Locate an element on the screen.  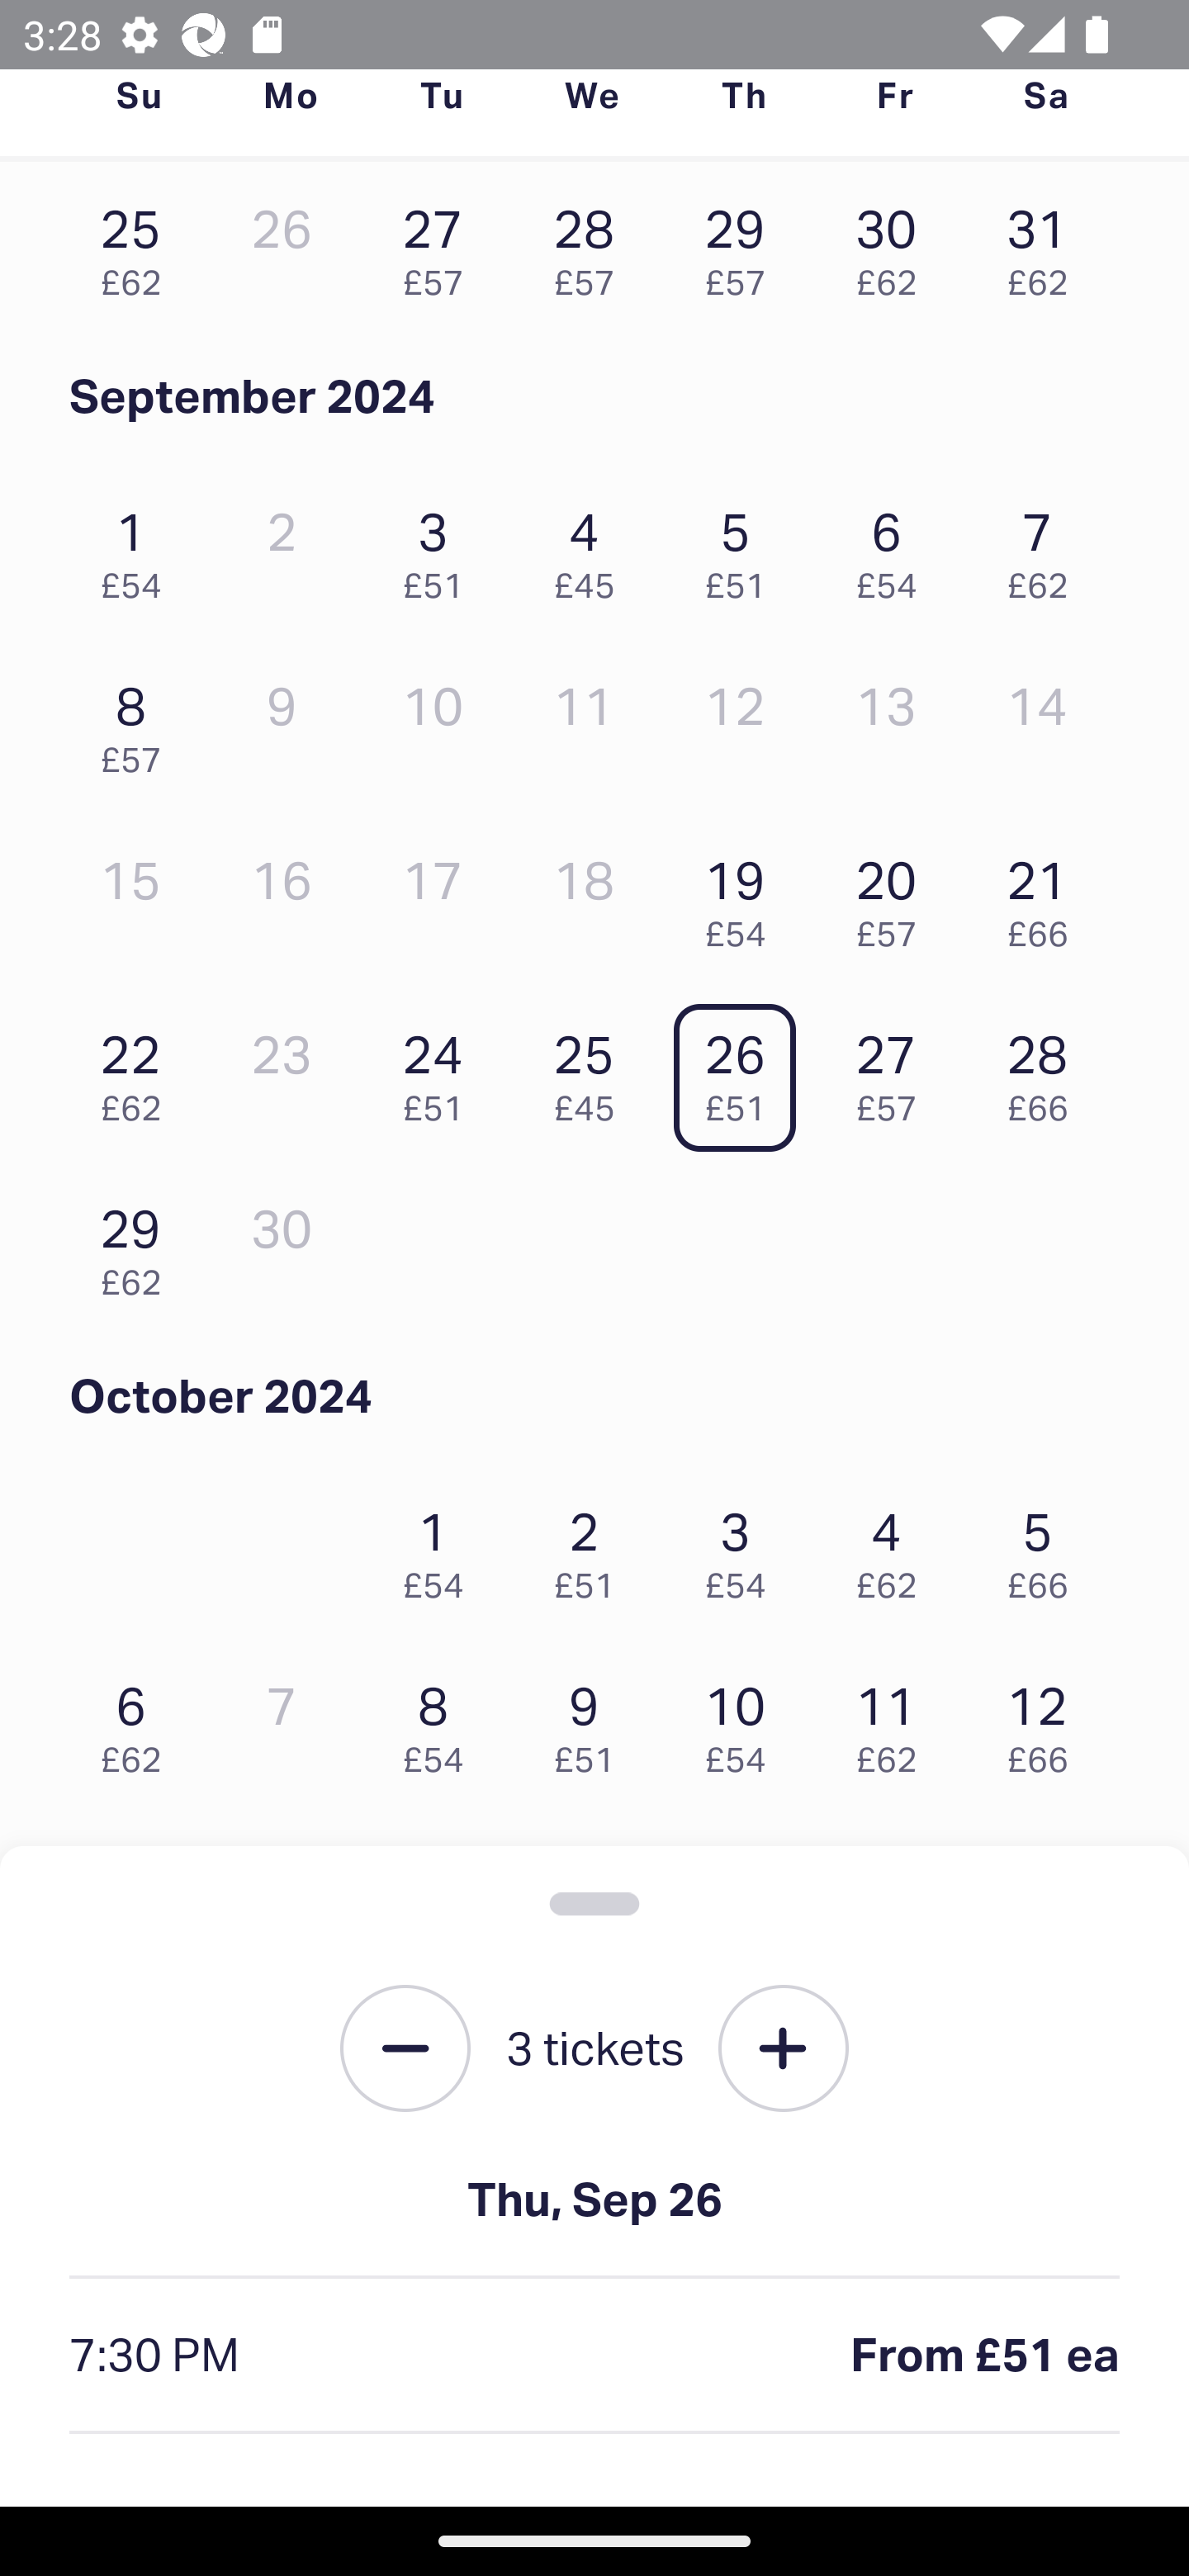
12 £66 is located at coordinates (1045, 1722).